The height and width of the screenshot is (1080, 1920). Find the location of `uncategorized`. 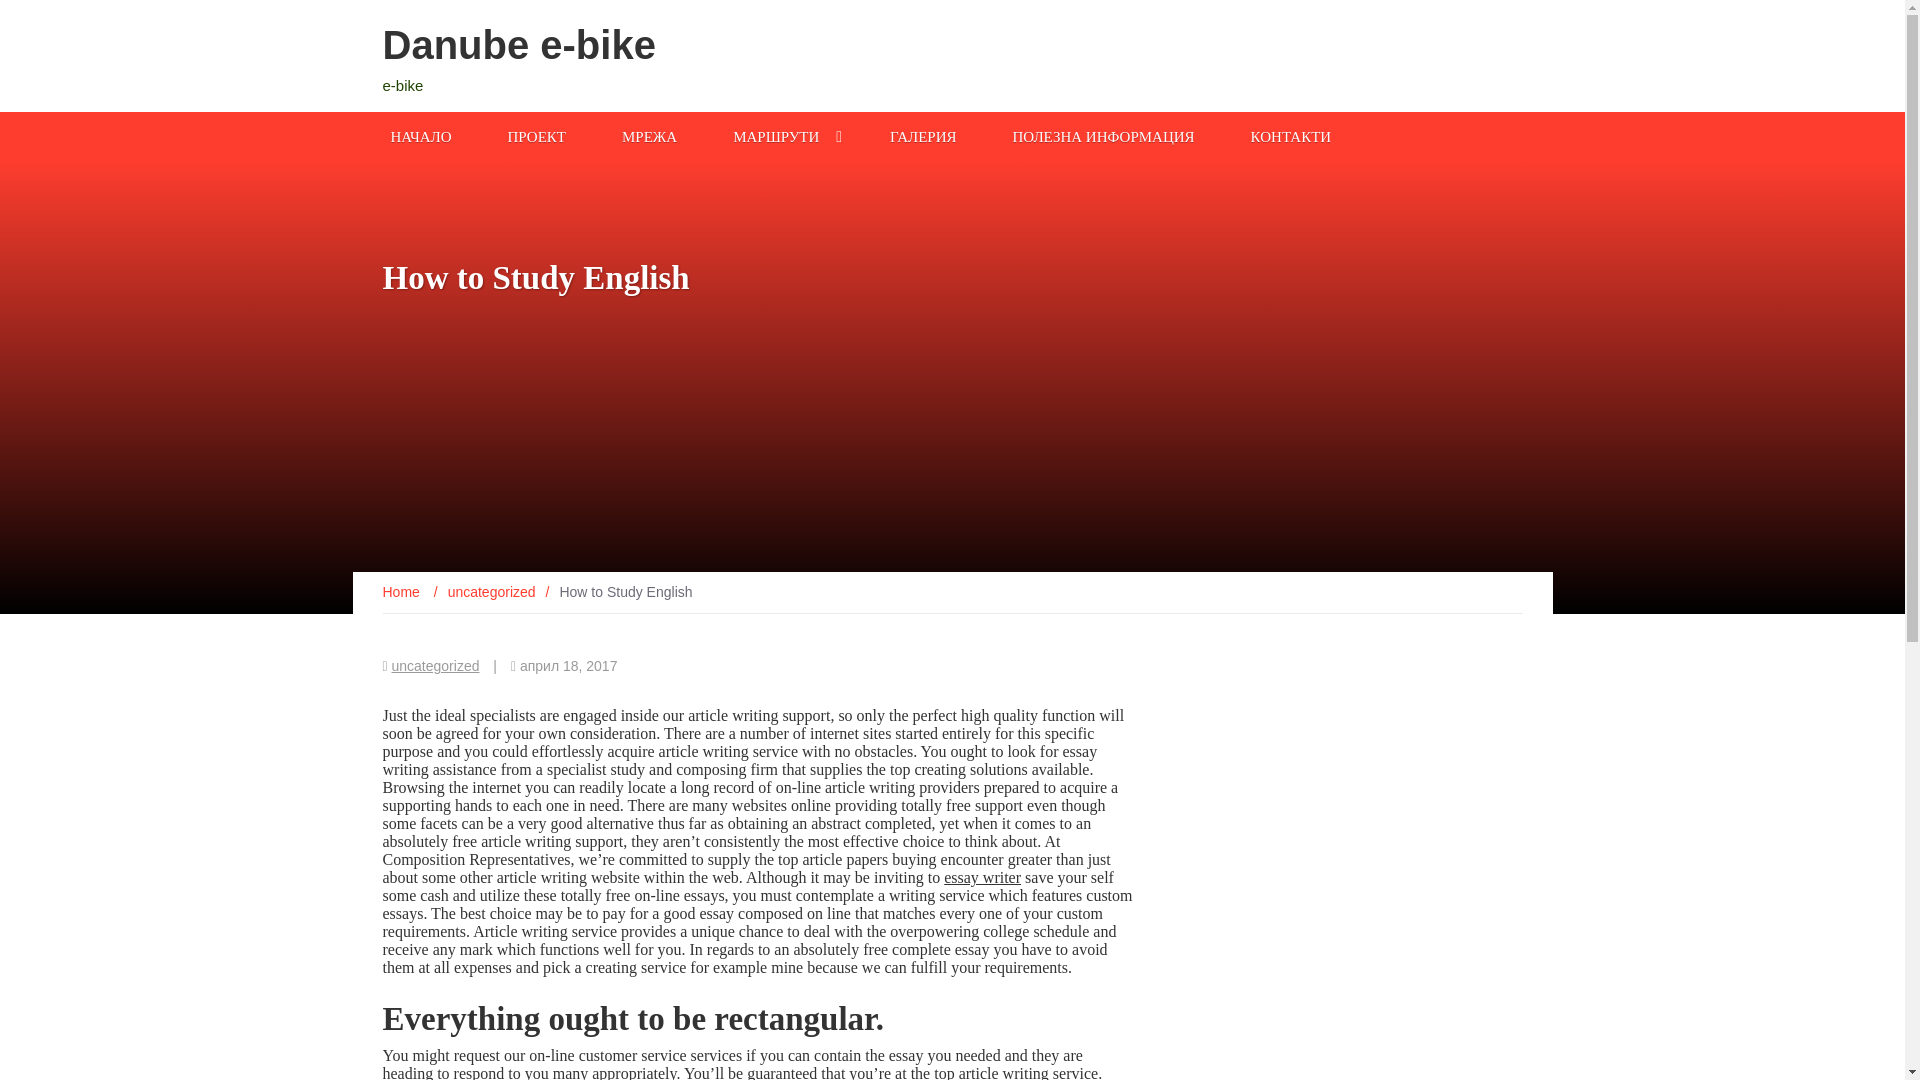

uncategorized is located at coordinates (436, 665).